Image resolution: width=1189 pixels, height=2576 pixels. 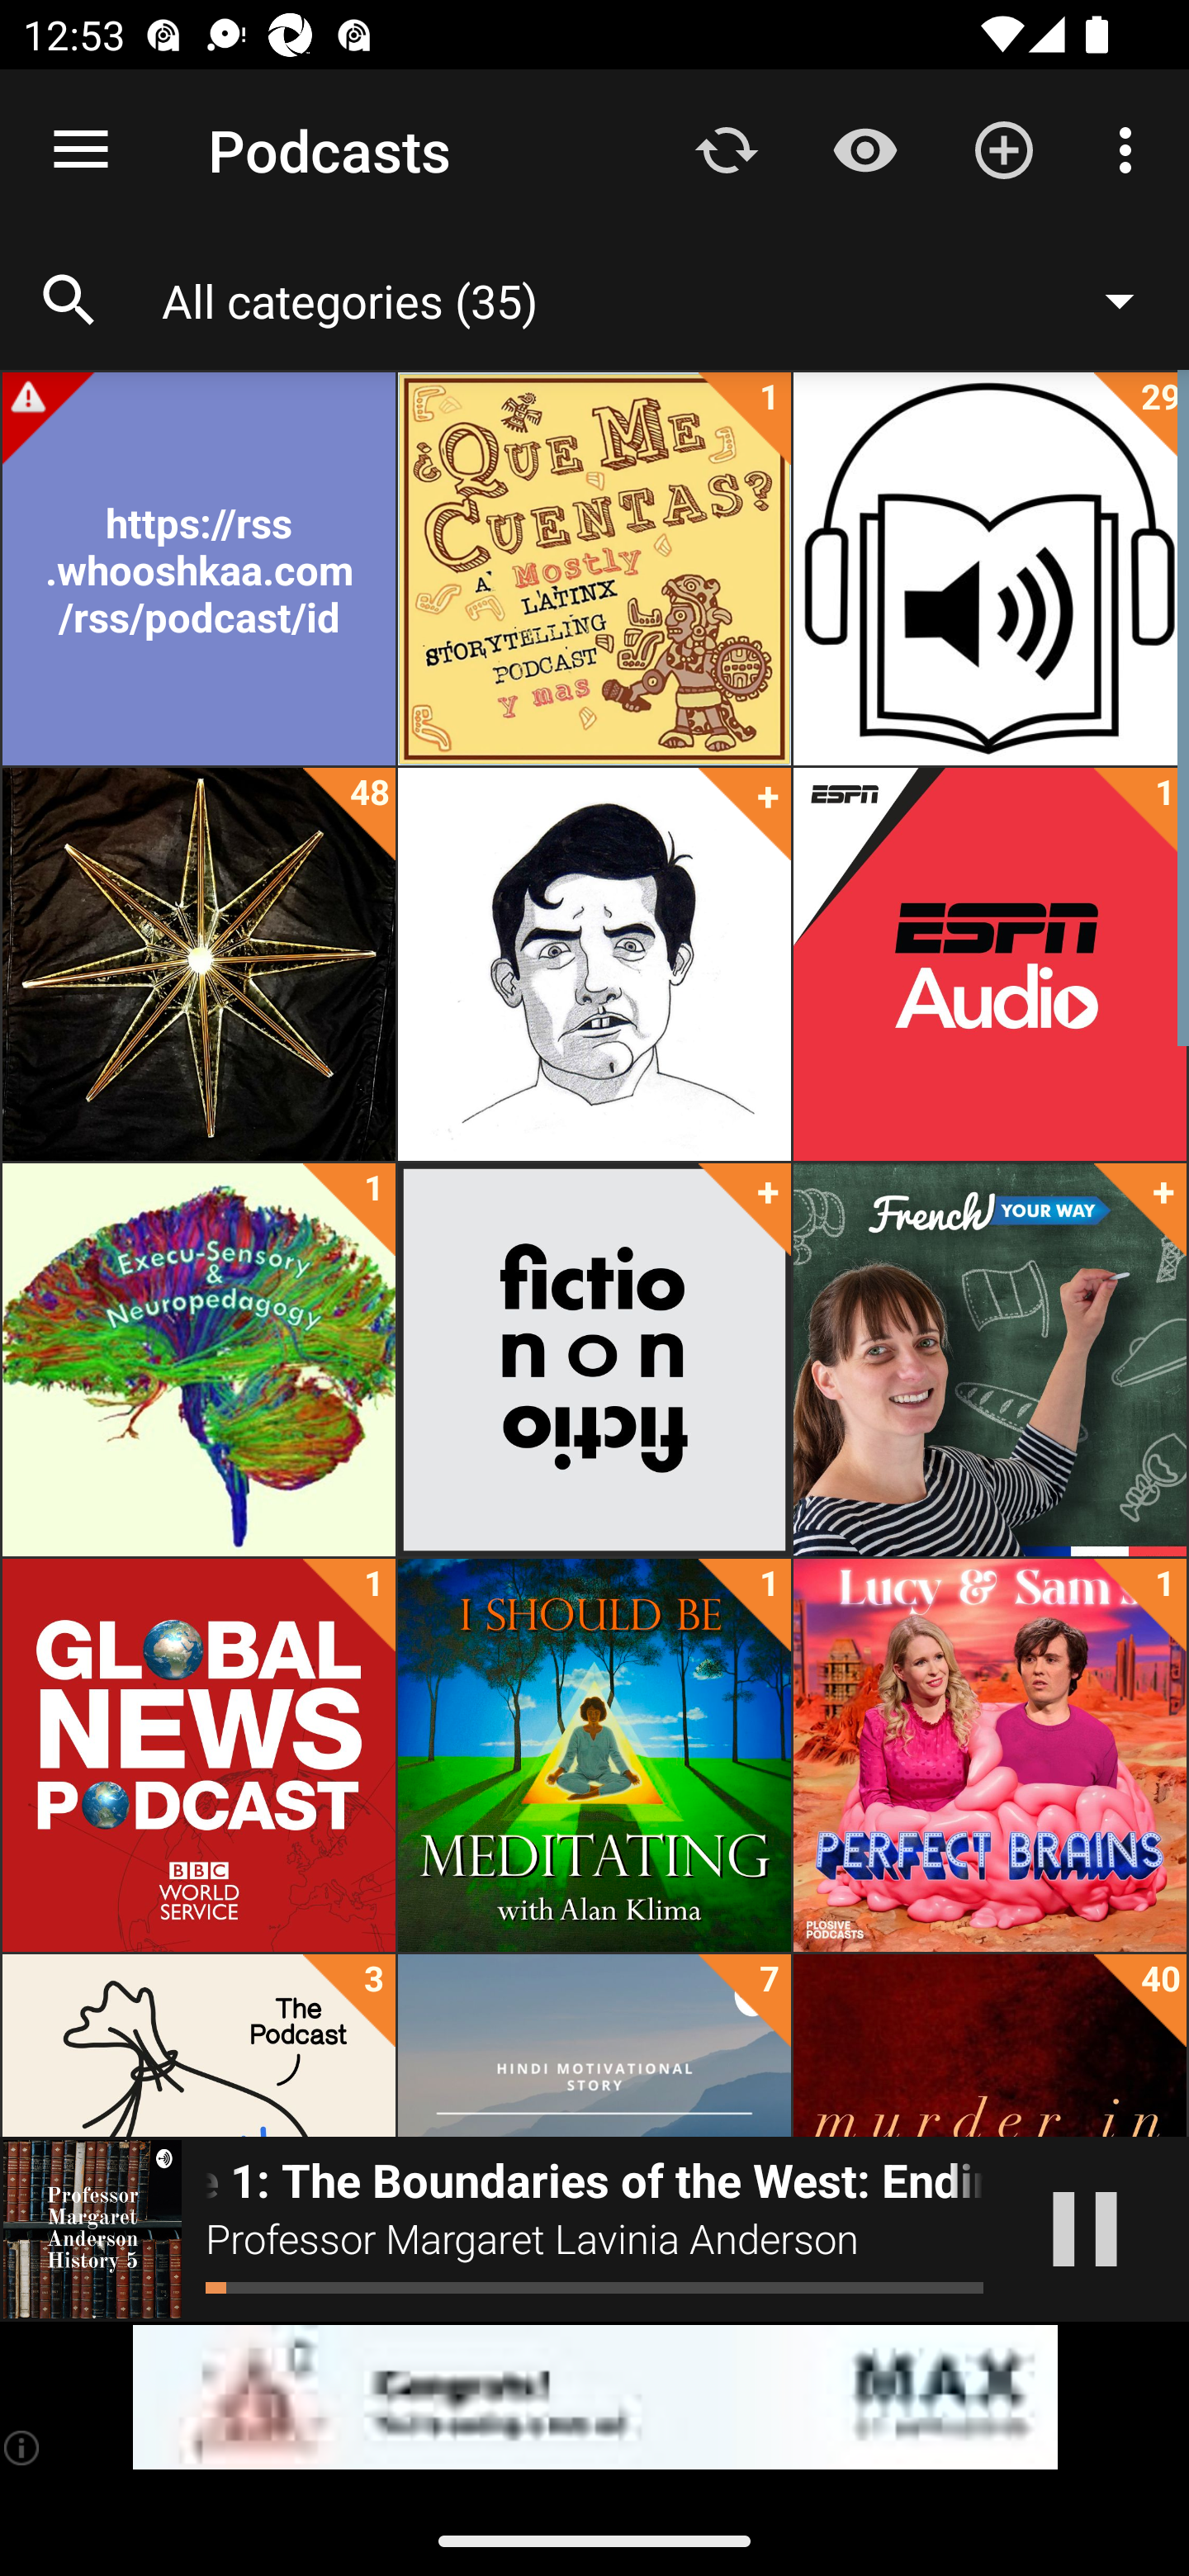 What do you see at coordinates (989, 1755) in the screenshot?
I see `Lucy & Sam's Perfect Brains 1` at bounding box center [989, 1755].